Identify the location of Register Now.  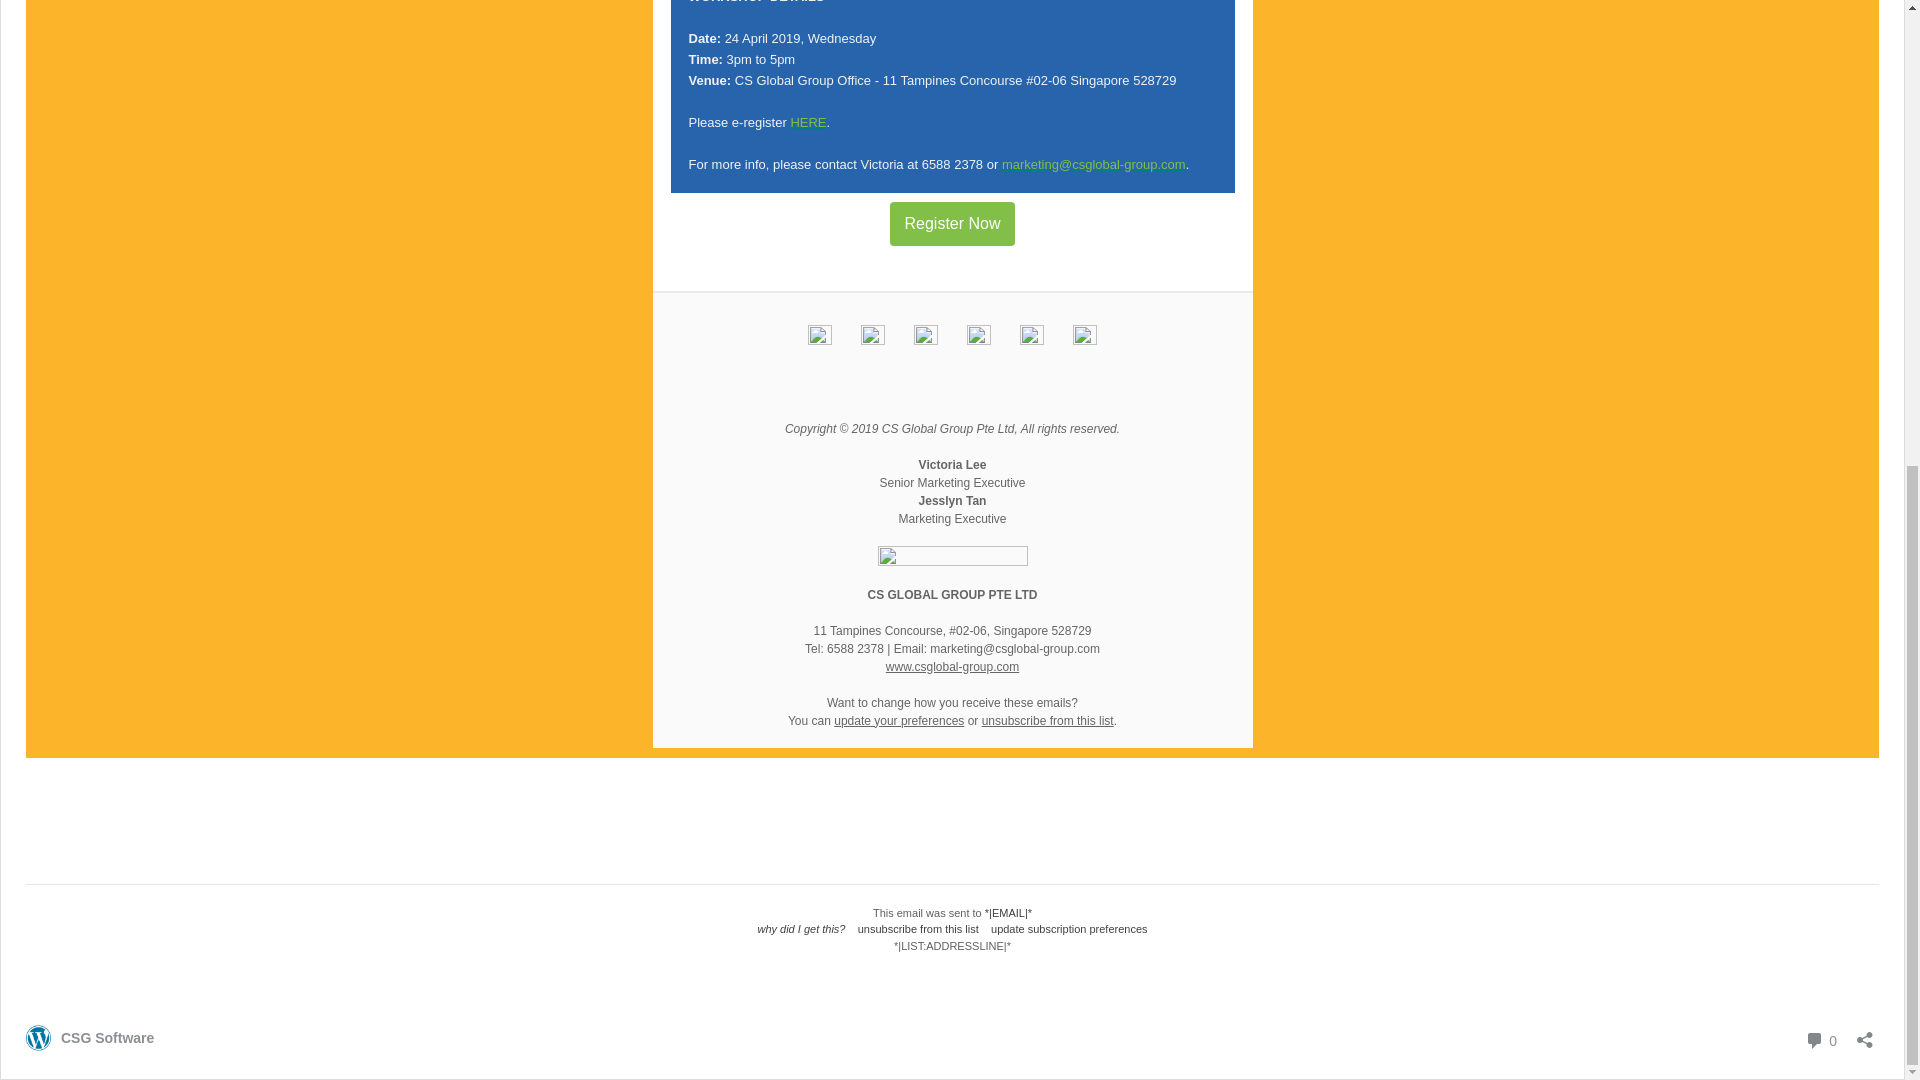
(952, 666).